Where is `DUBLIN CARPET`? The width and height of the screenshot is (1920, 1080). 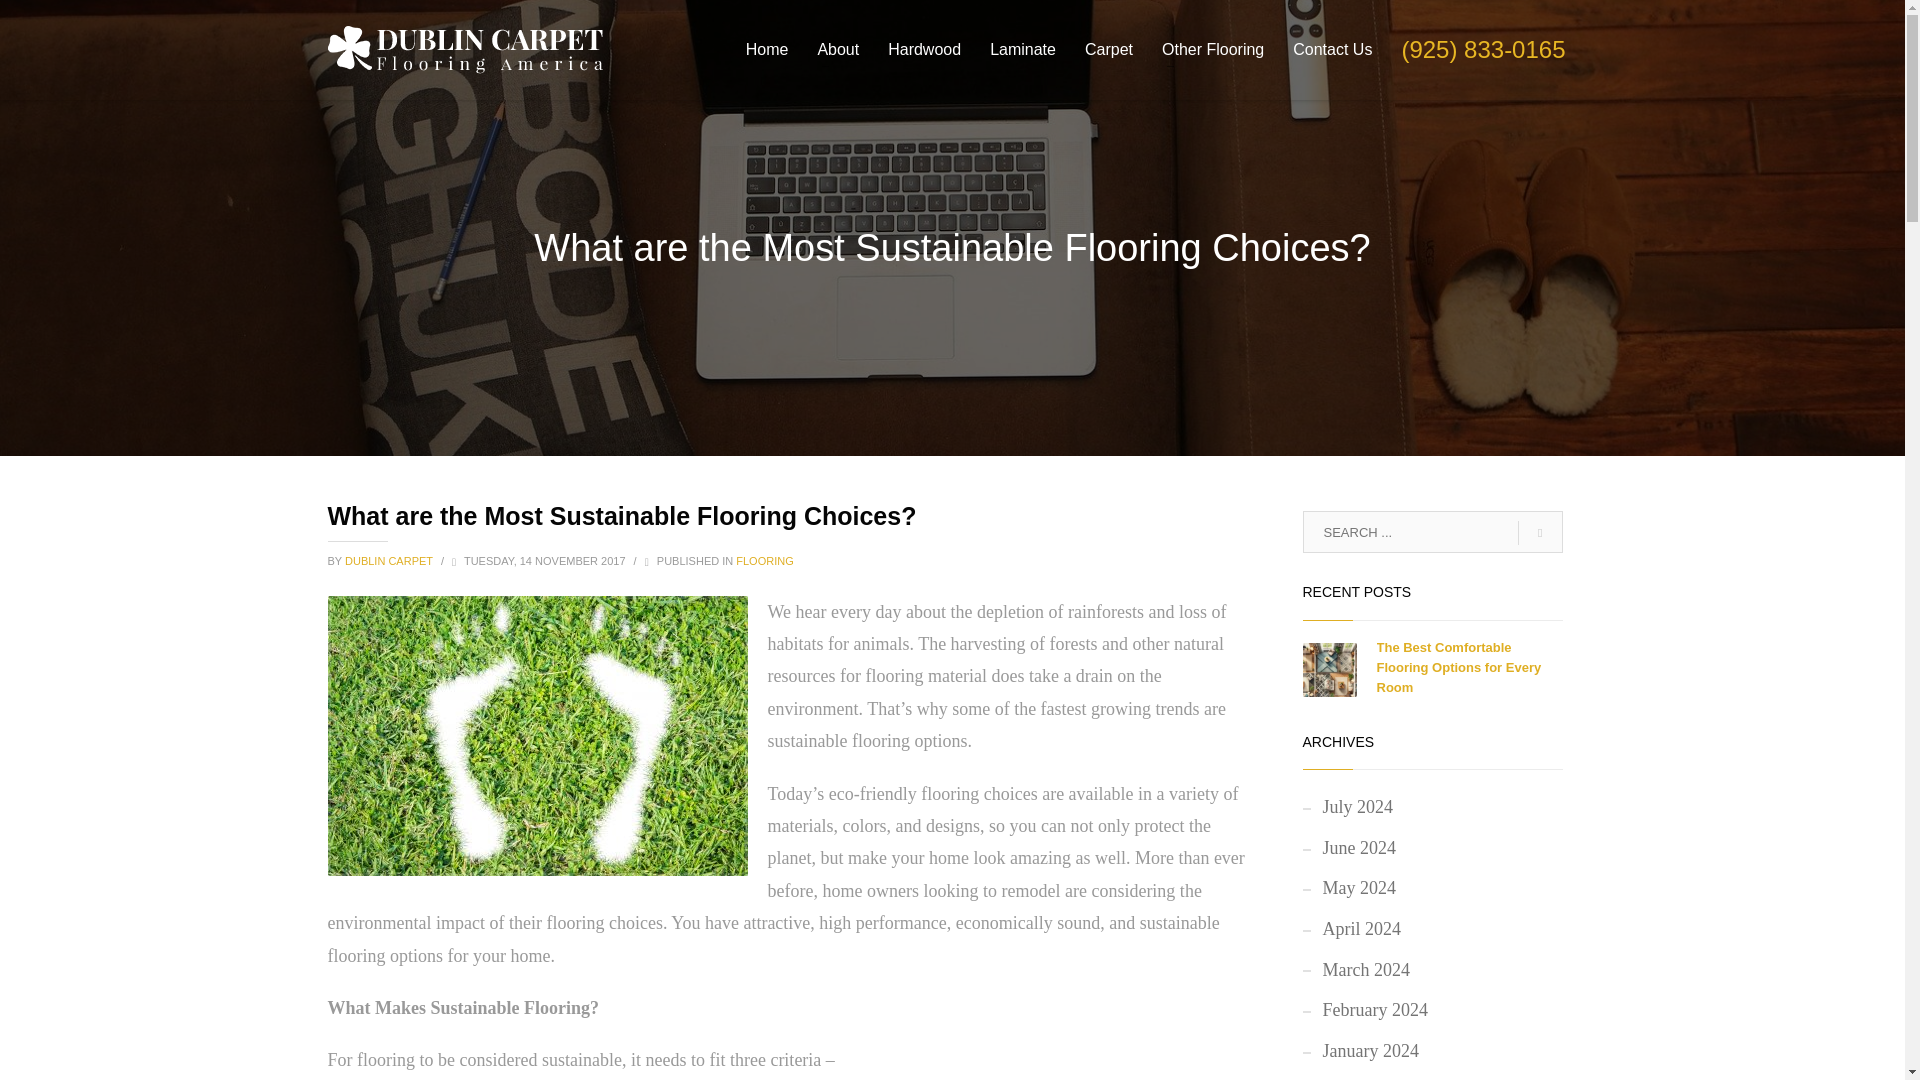 DUBLIN CARPET is located at coordinates (390, 561).